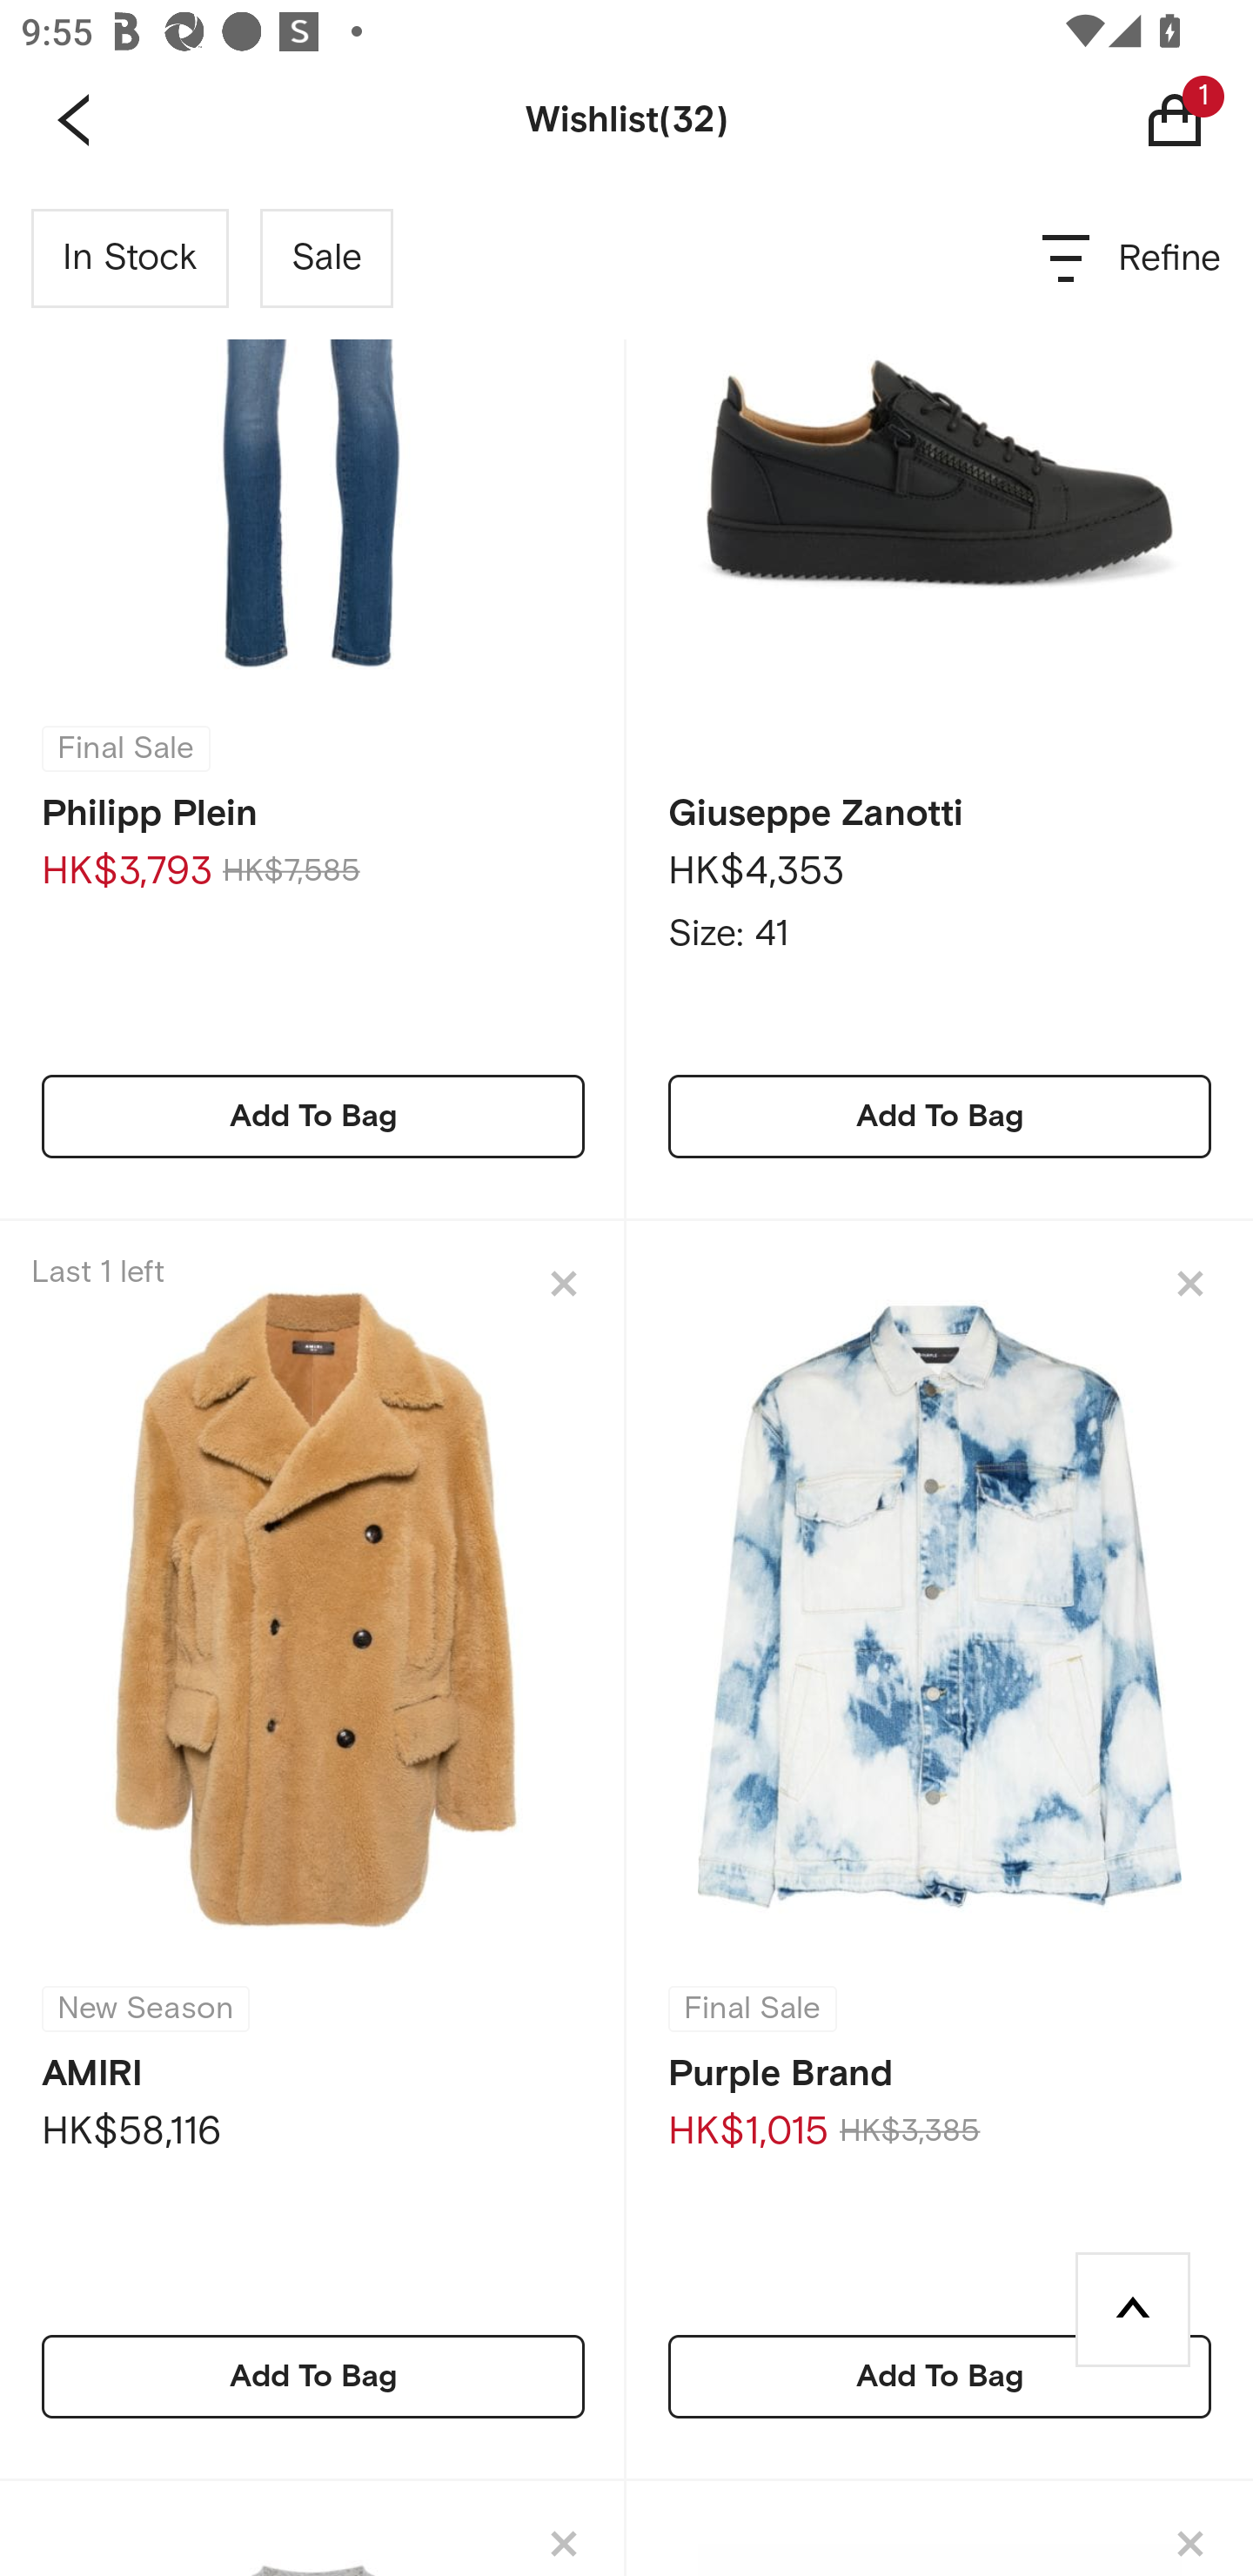  Describe the element at coordinates (940, 2376) in the screenshot. I see `Add To Bag` at that location.